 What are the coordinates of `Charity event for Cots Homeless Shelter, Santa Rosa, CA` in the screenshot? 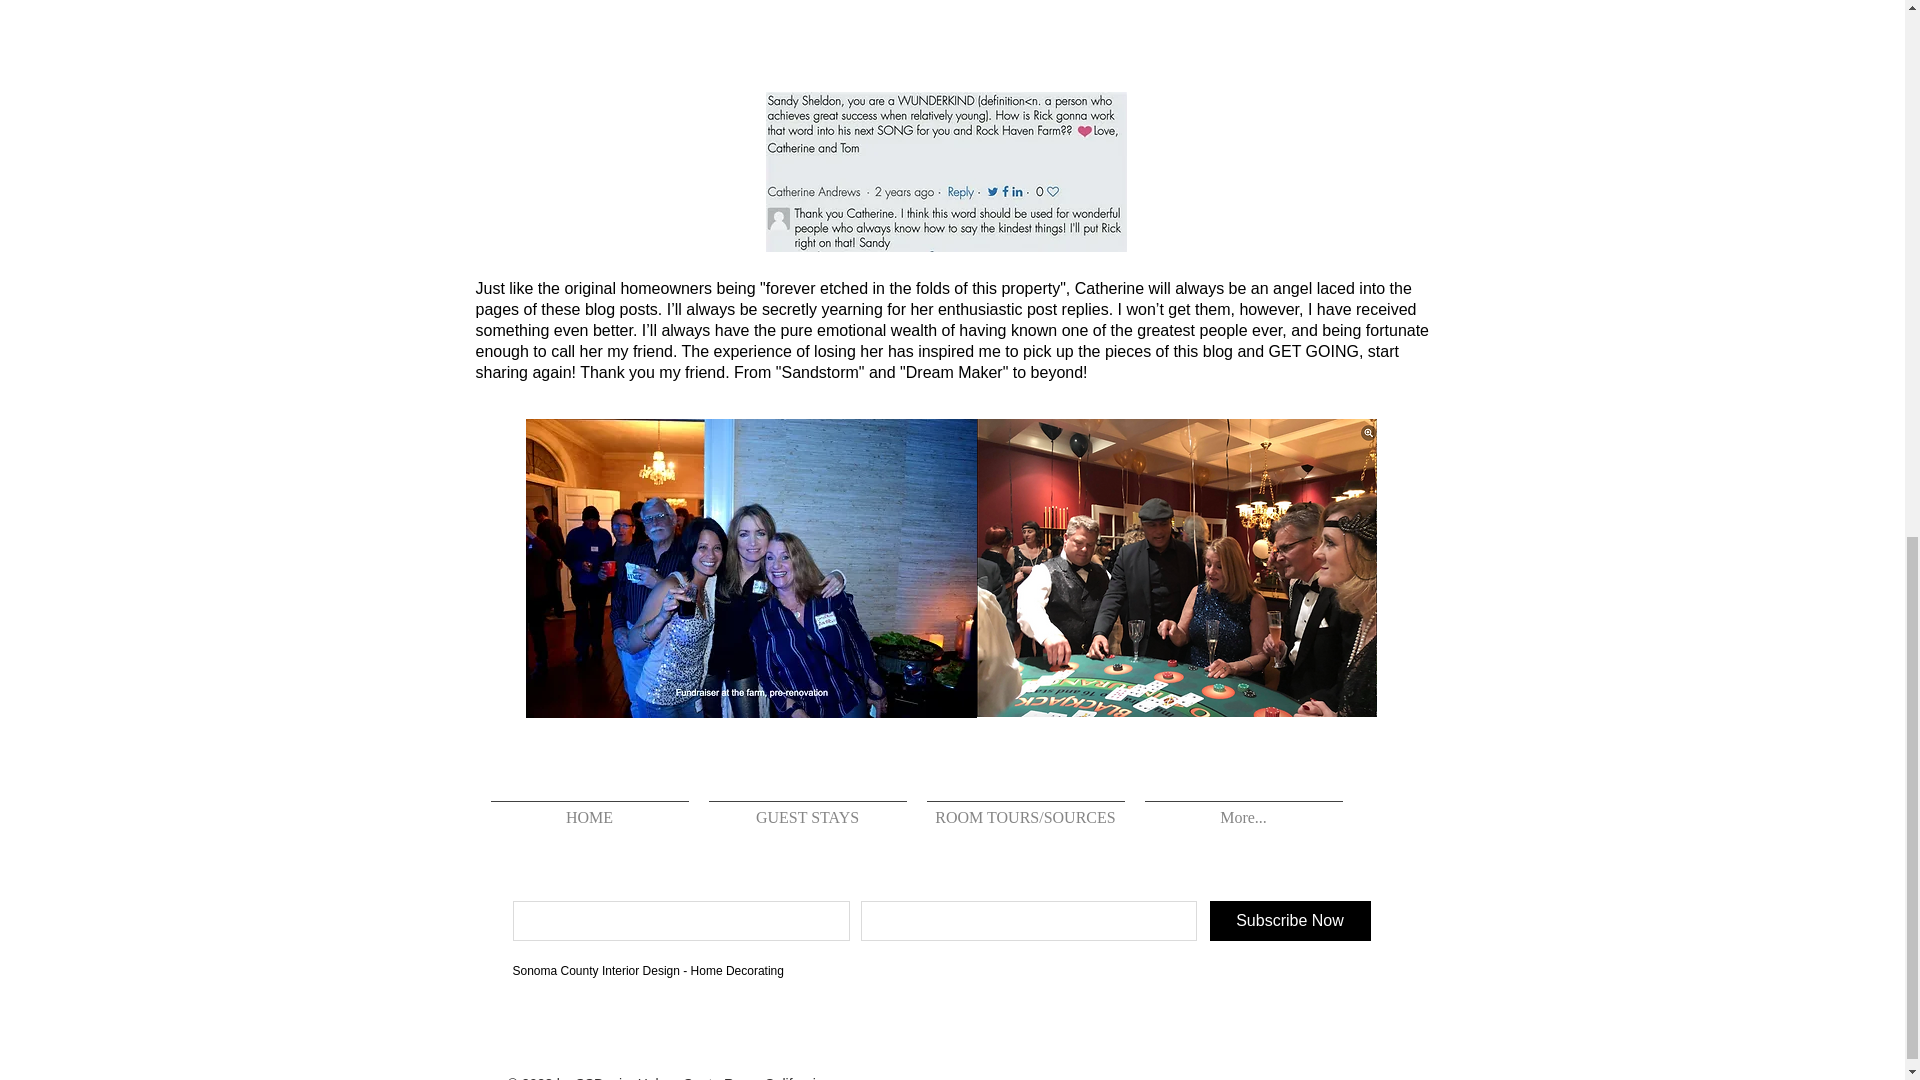 It's located at (752, 568).